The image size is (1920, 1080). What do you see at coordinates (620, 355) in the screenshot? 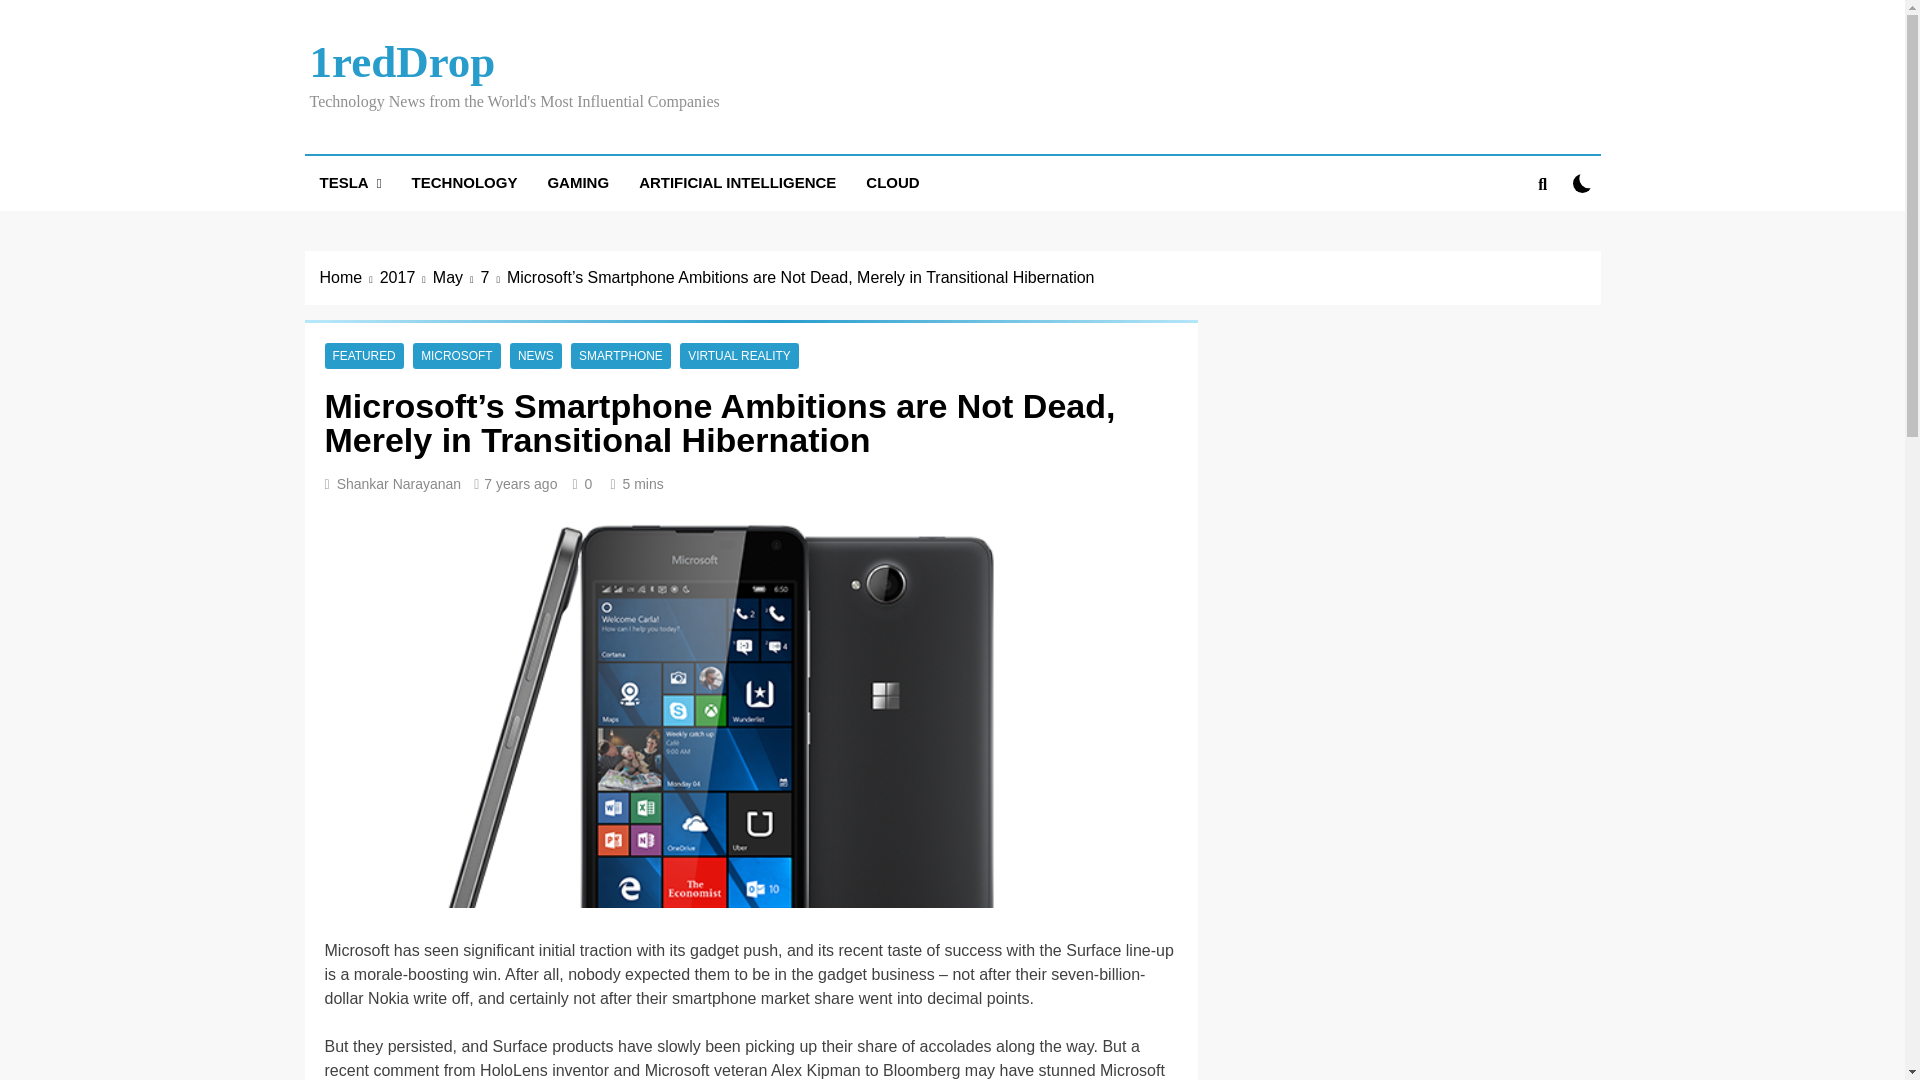
I see `SMARTPHONE` at bounding box center [620, 355].